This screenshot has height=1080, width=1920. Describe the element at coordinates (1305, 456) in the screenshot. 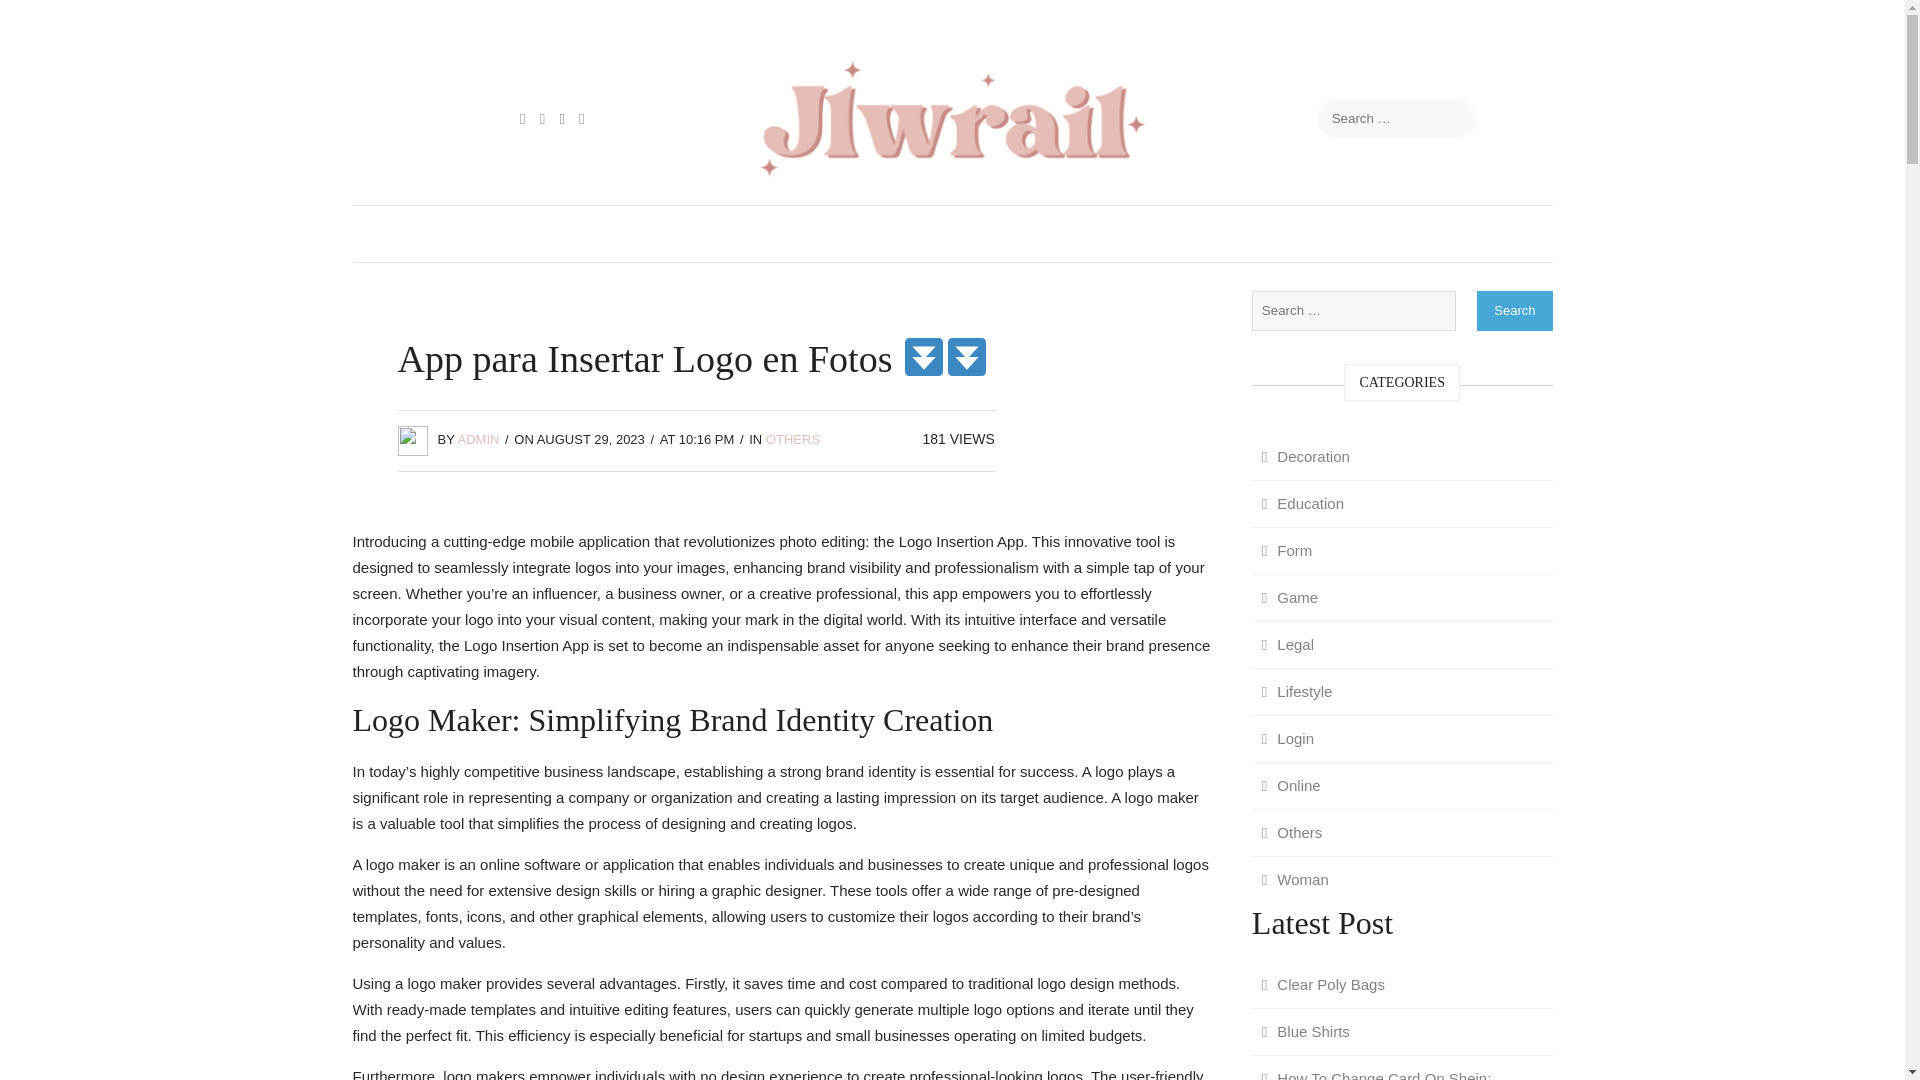

I see `Decoration` at that location.